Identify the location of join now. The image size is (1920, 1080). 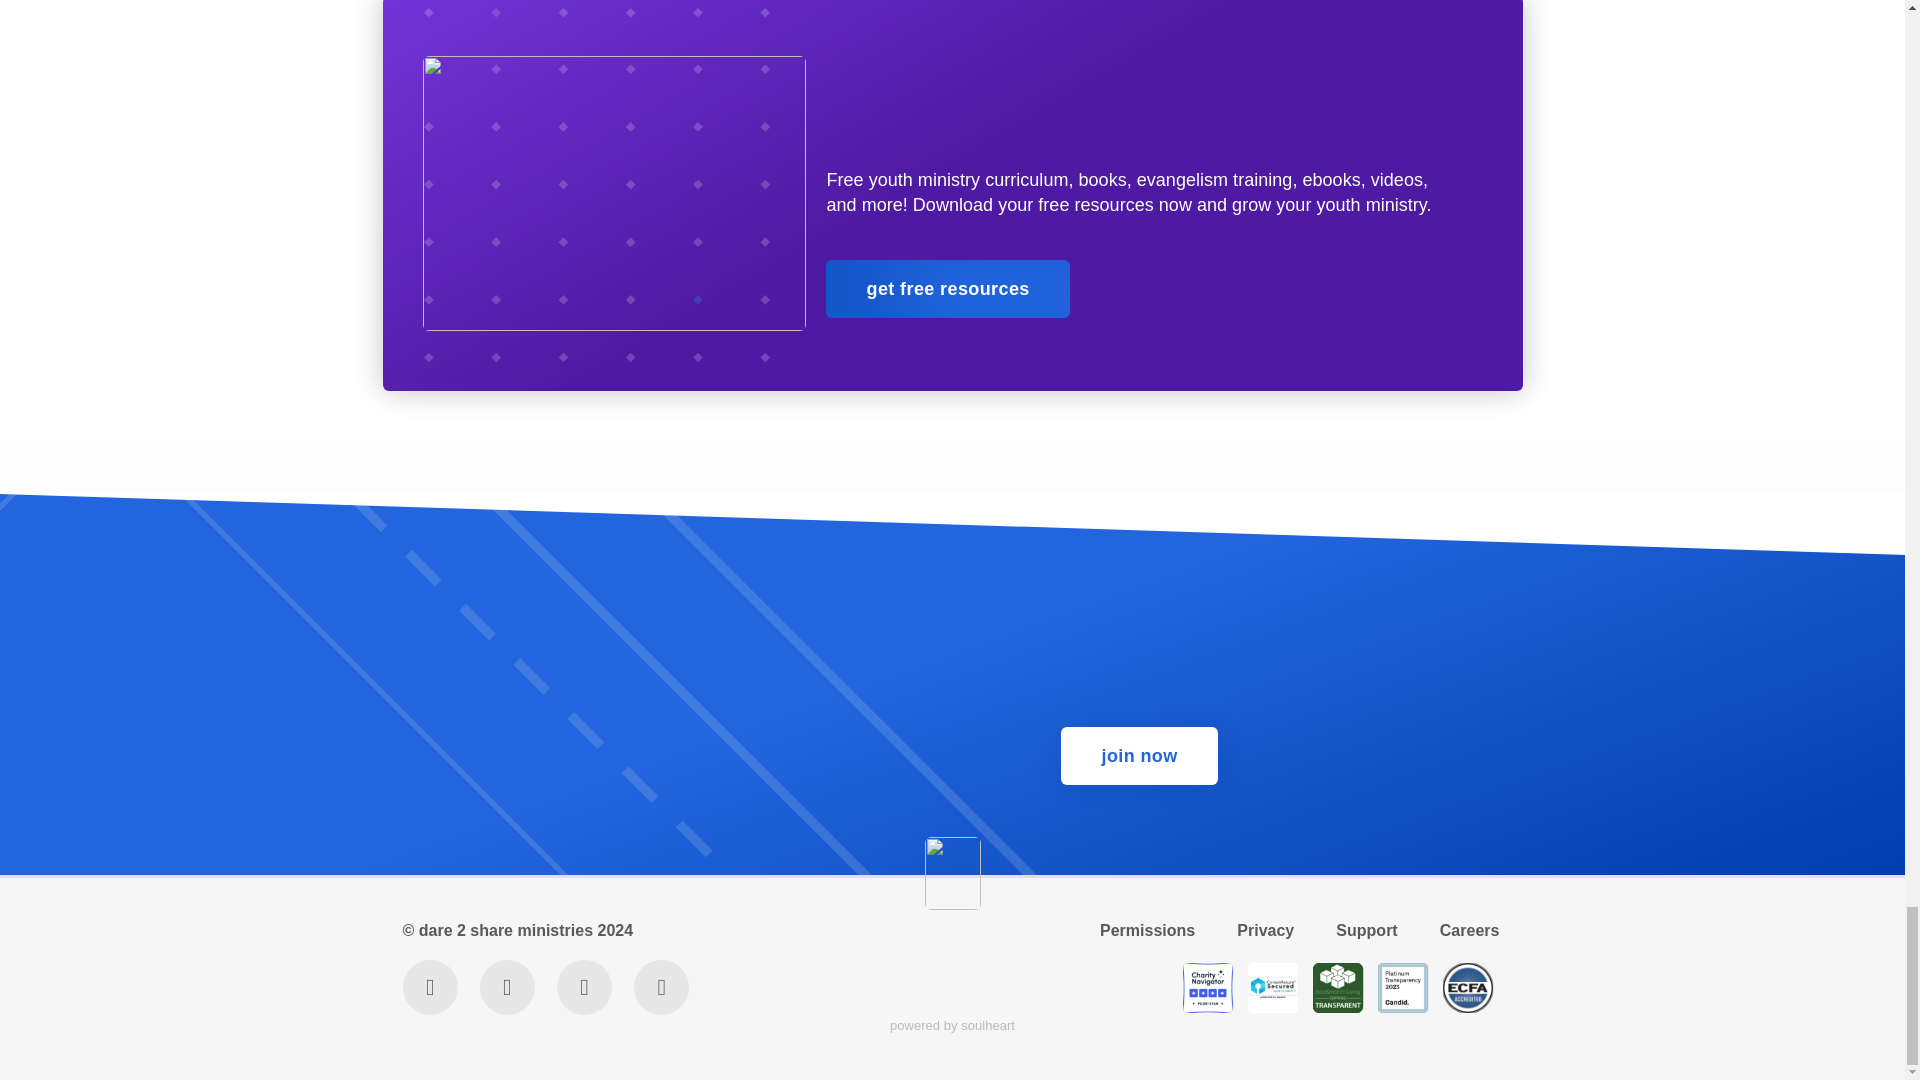
(1139, 756).